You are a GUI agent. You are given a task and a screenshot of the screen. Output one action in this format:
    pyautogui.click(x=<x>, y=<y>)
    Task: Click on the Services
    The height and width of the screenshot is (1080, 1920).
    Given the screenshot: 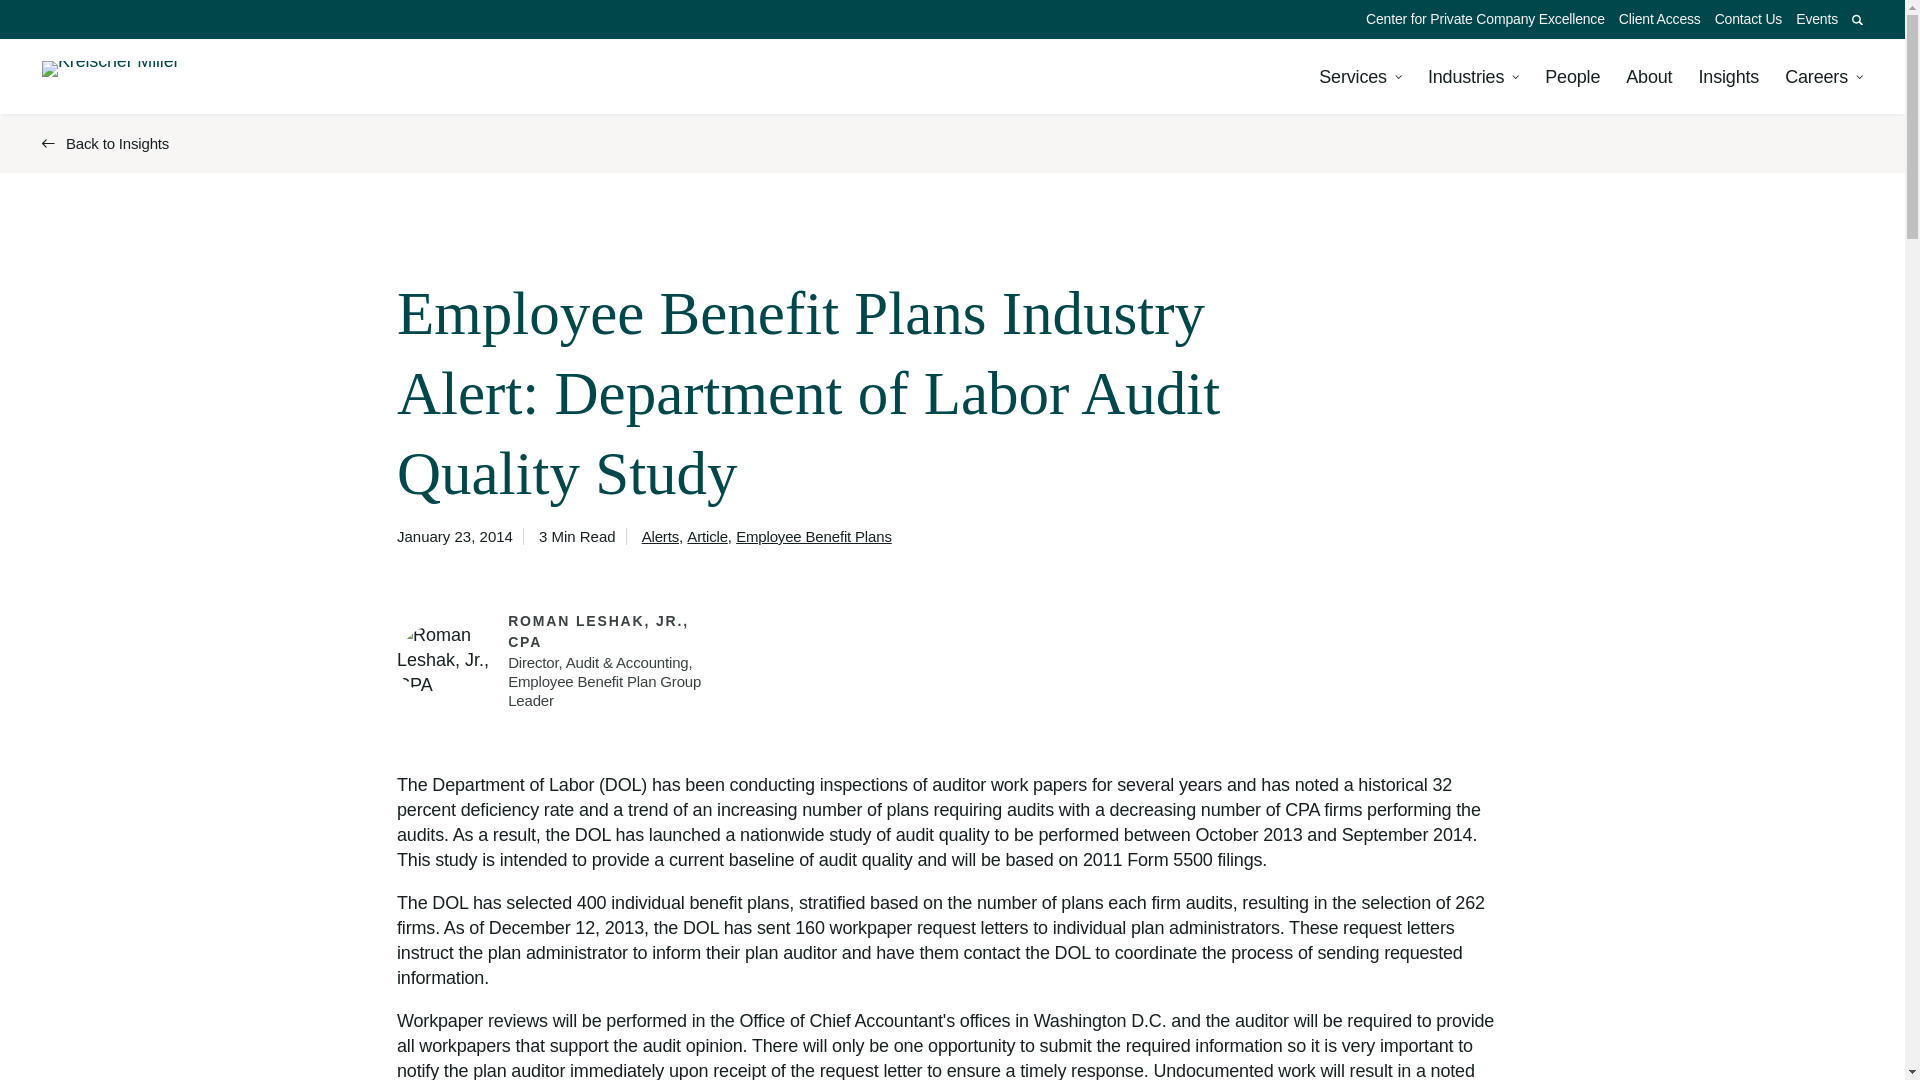 What is the action you would take?
    pyautogui.click(x=1360, y=77)
    